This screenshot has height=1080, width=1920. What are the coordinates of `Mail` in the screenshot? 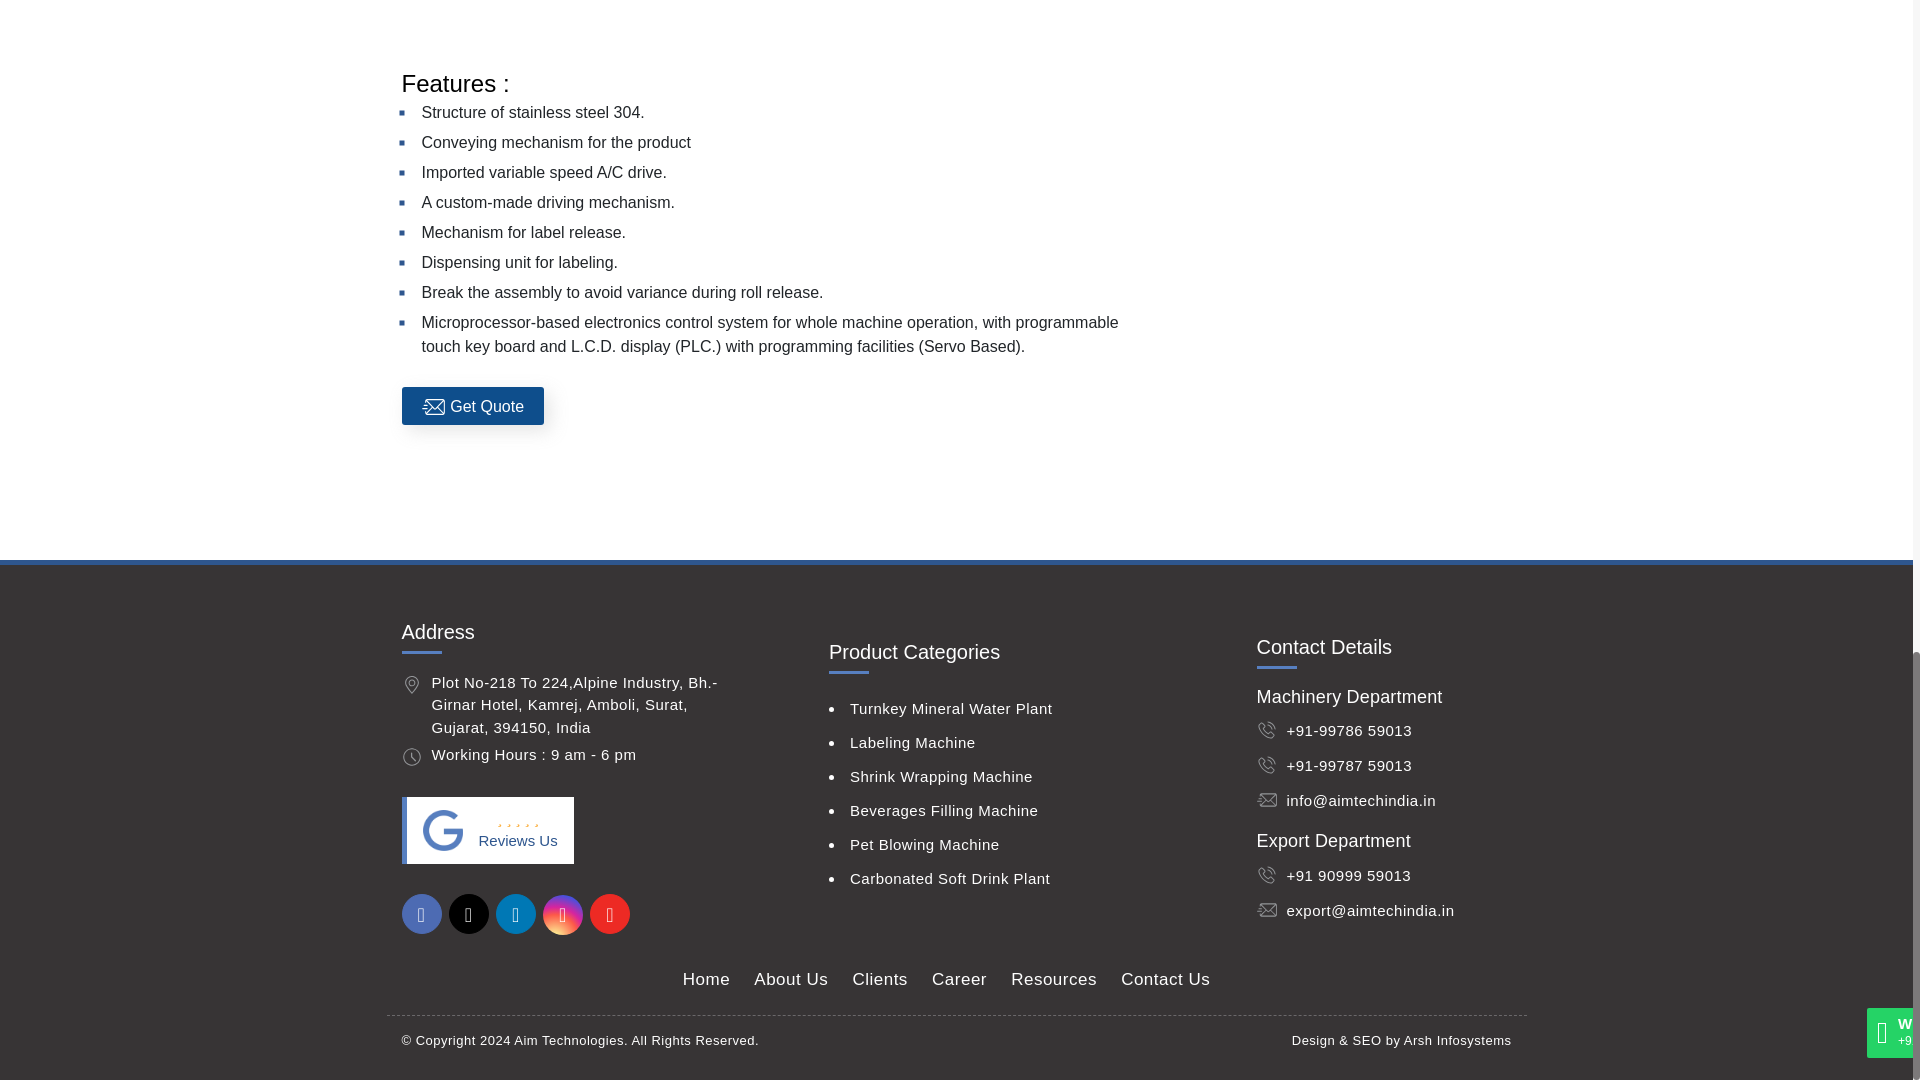 It's located at (1370, 910).